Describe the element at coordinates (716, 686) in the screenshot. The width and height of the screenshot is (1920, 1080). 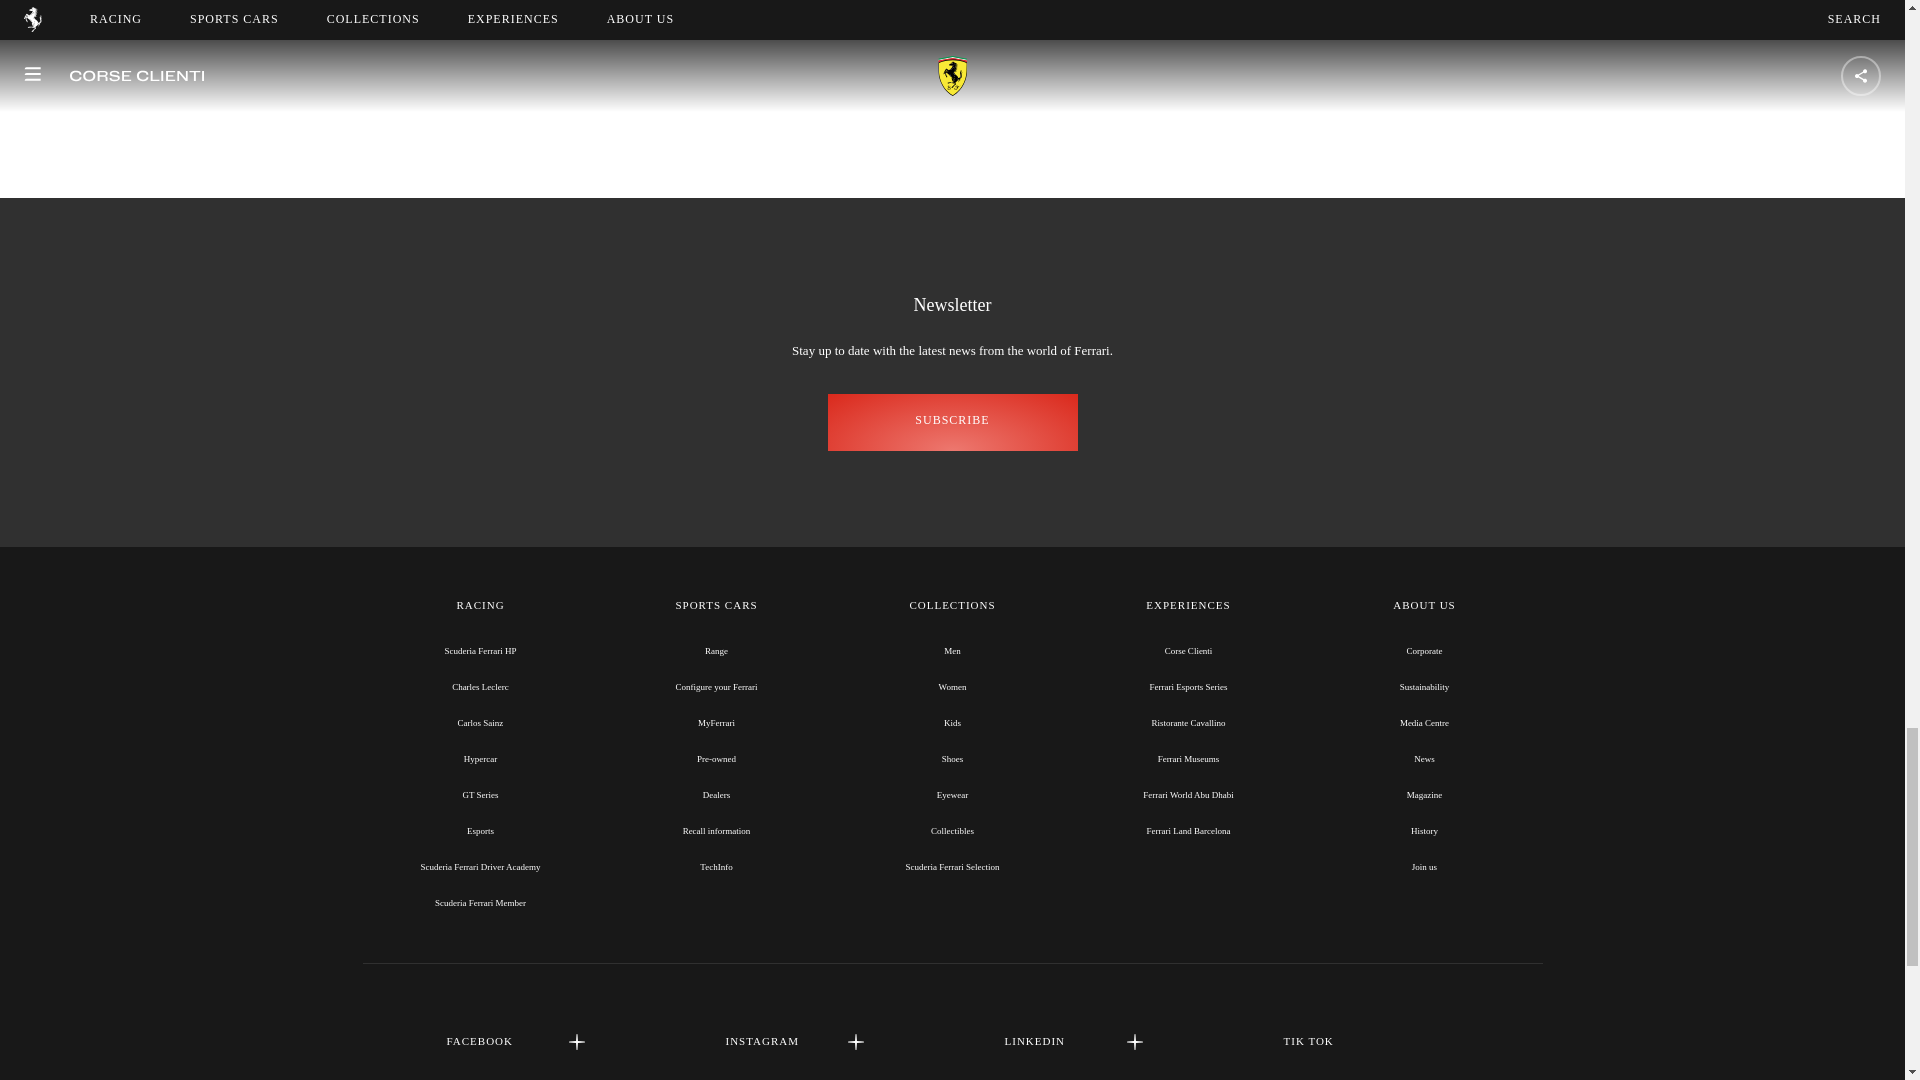
I see `Configure your Ferrari` at that location.